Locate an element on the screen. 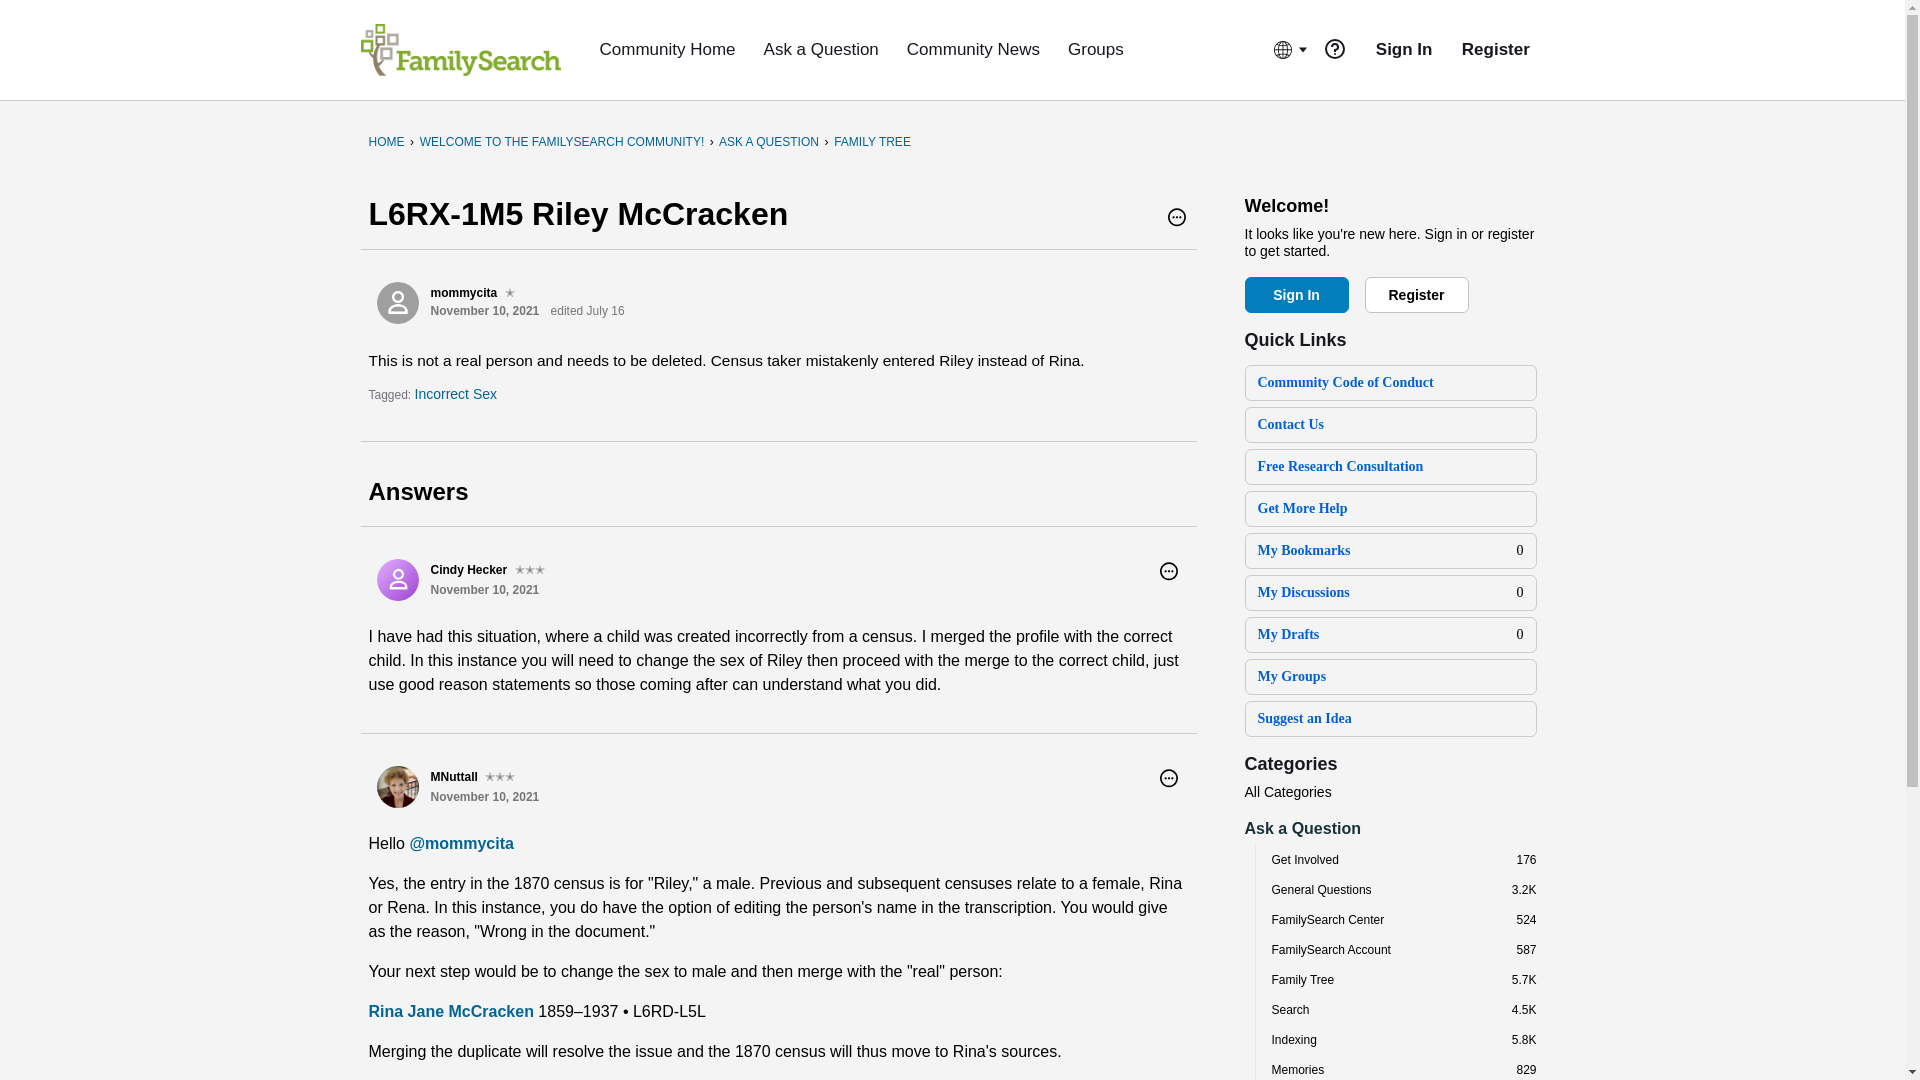 The image size is (1920, 1080). MNuttall is located at coordinates (397, 786).